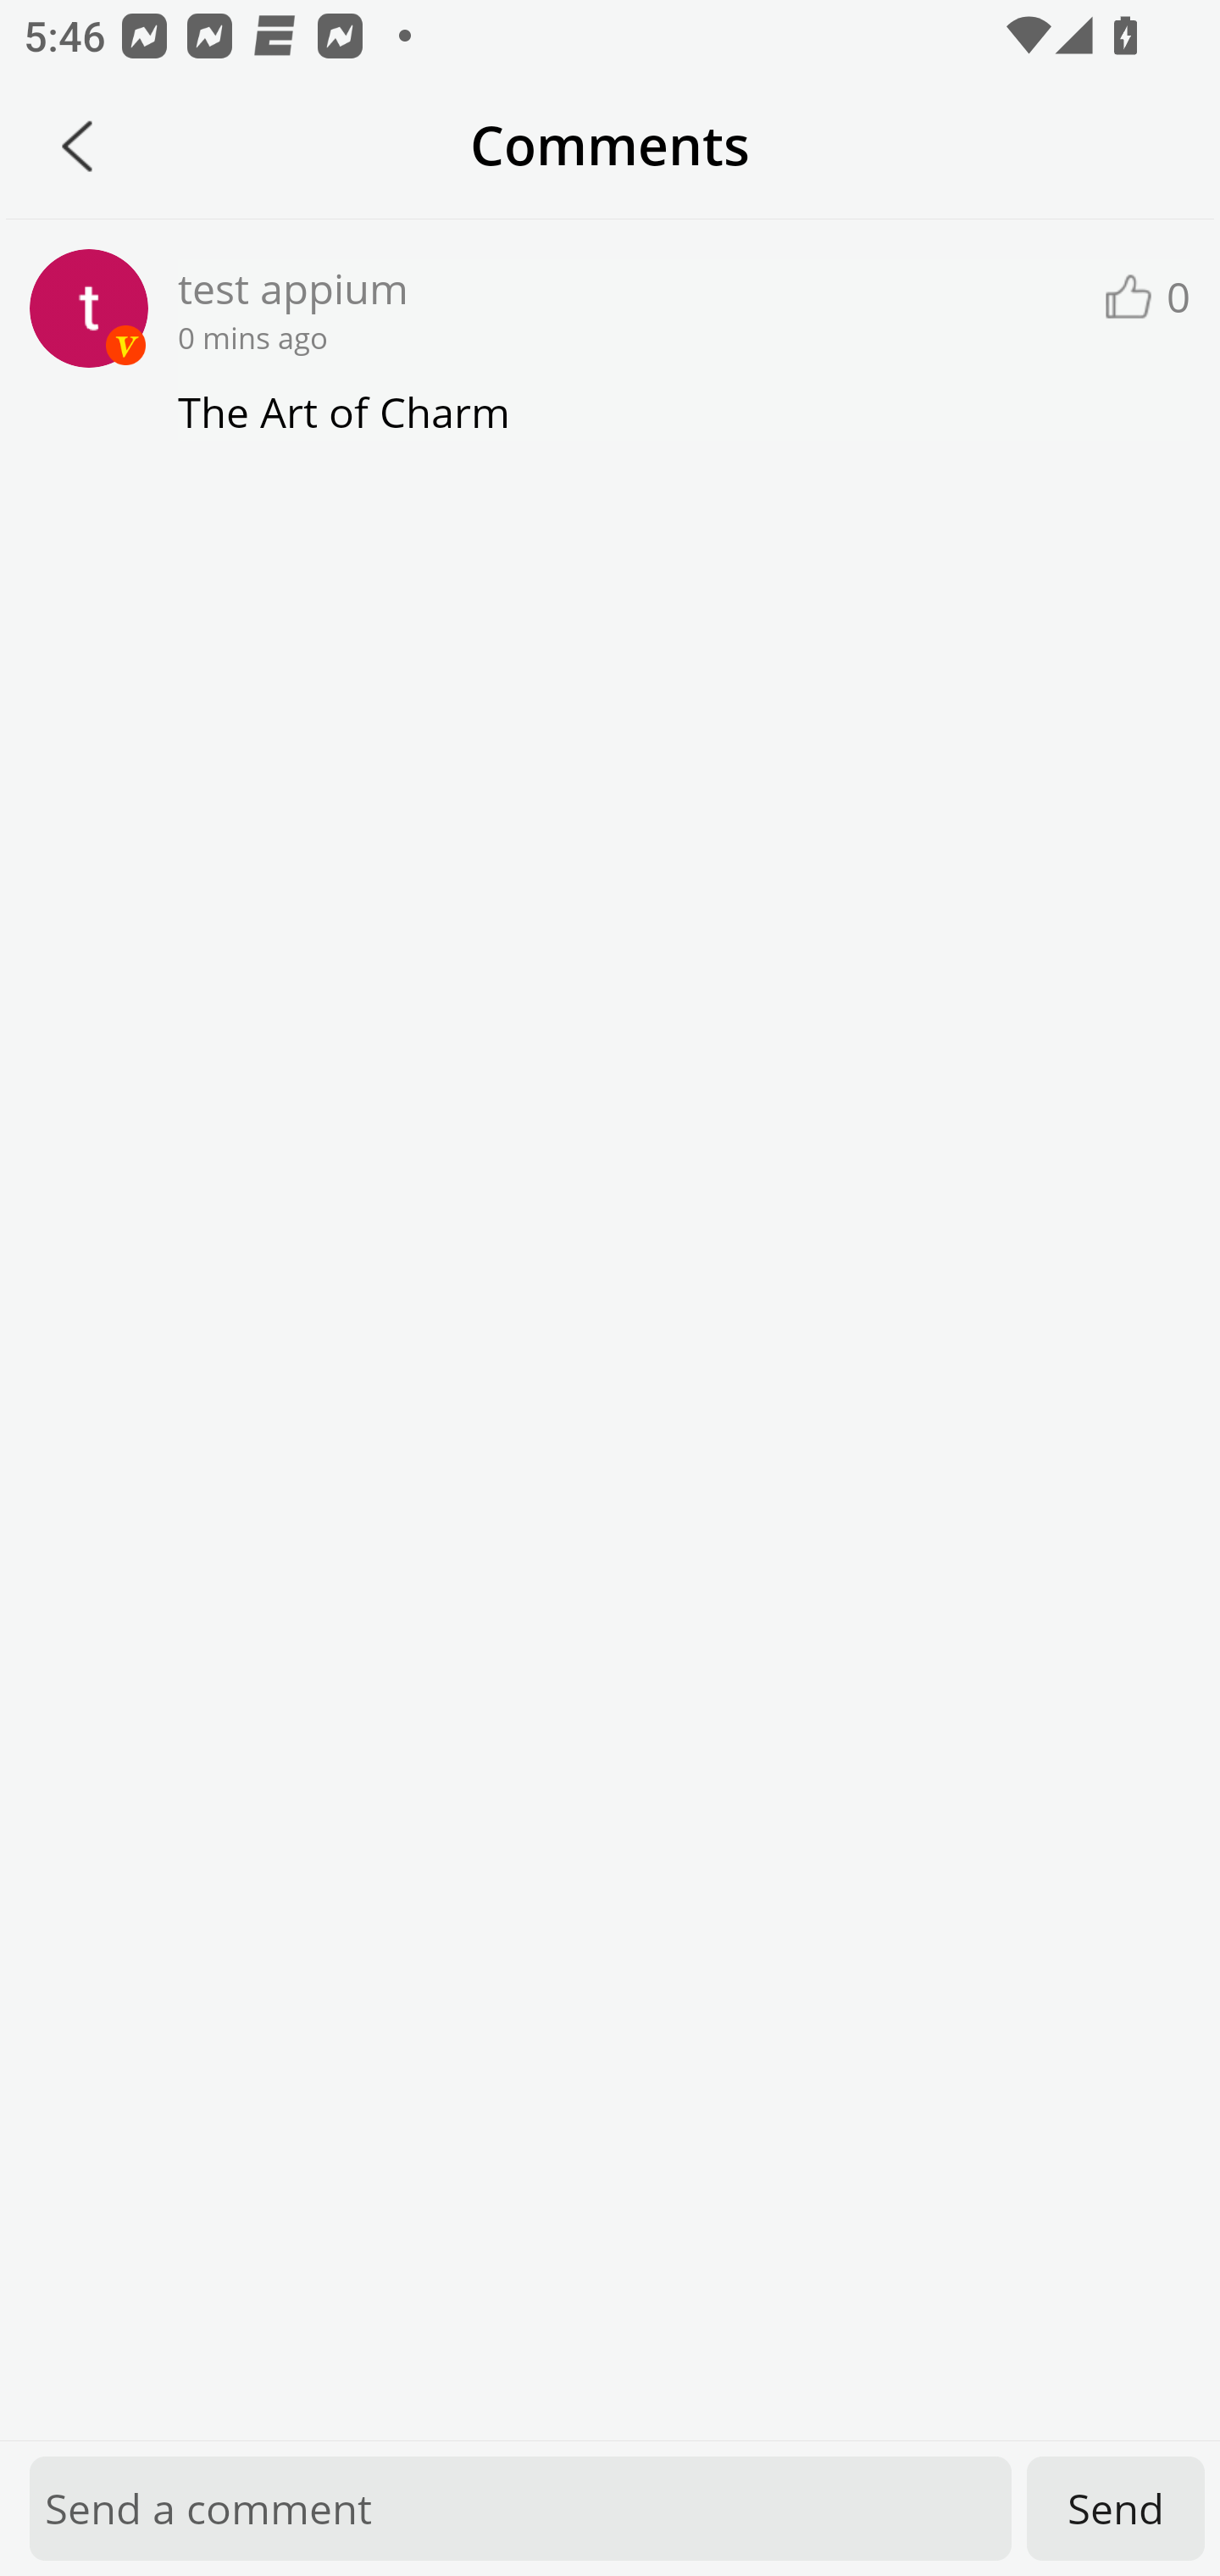 The height and width of the screenshot is (2576, 1220). Describe the element at coordinates (1116, 2508) in the screenshot. I see `Send` at that location.